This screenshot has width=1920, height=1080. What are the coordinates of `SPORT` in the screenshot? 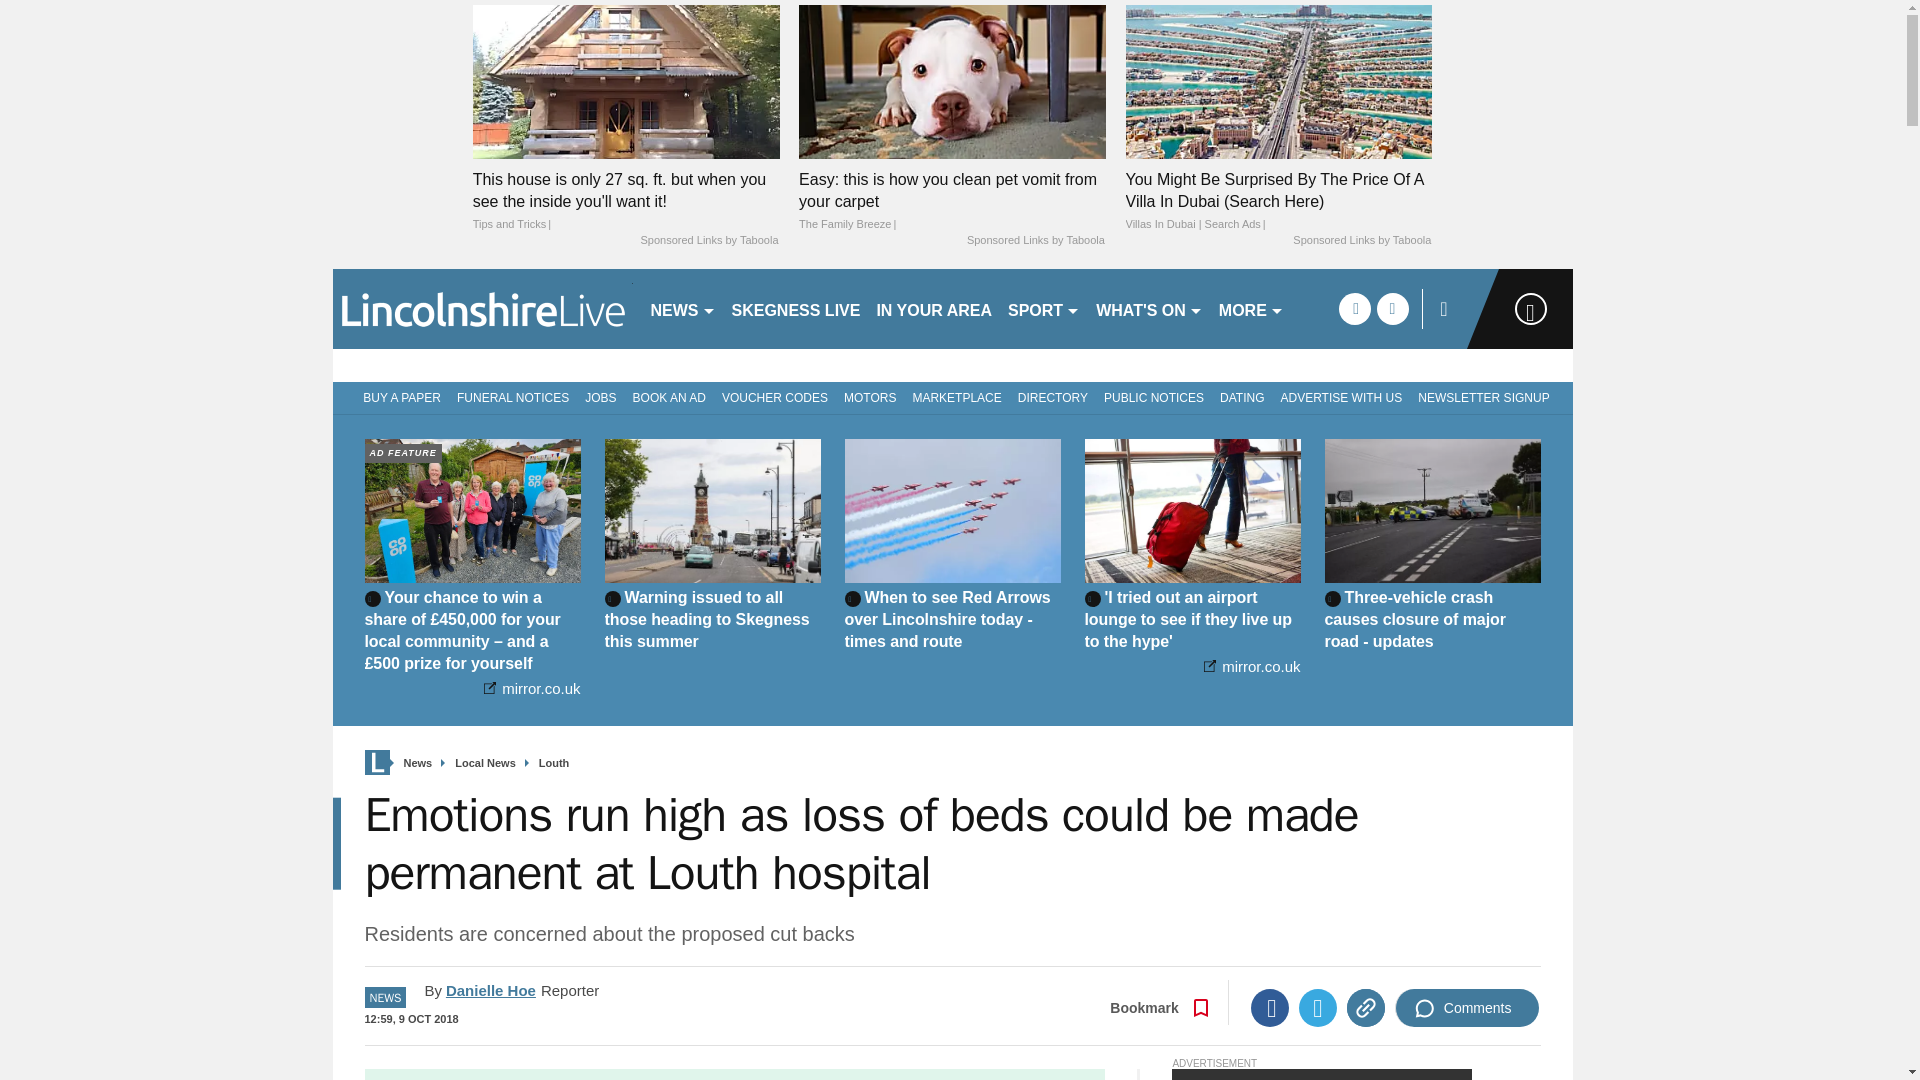 It's located at (1044, 308).